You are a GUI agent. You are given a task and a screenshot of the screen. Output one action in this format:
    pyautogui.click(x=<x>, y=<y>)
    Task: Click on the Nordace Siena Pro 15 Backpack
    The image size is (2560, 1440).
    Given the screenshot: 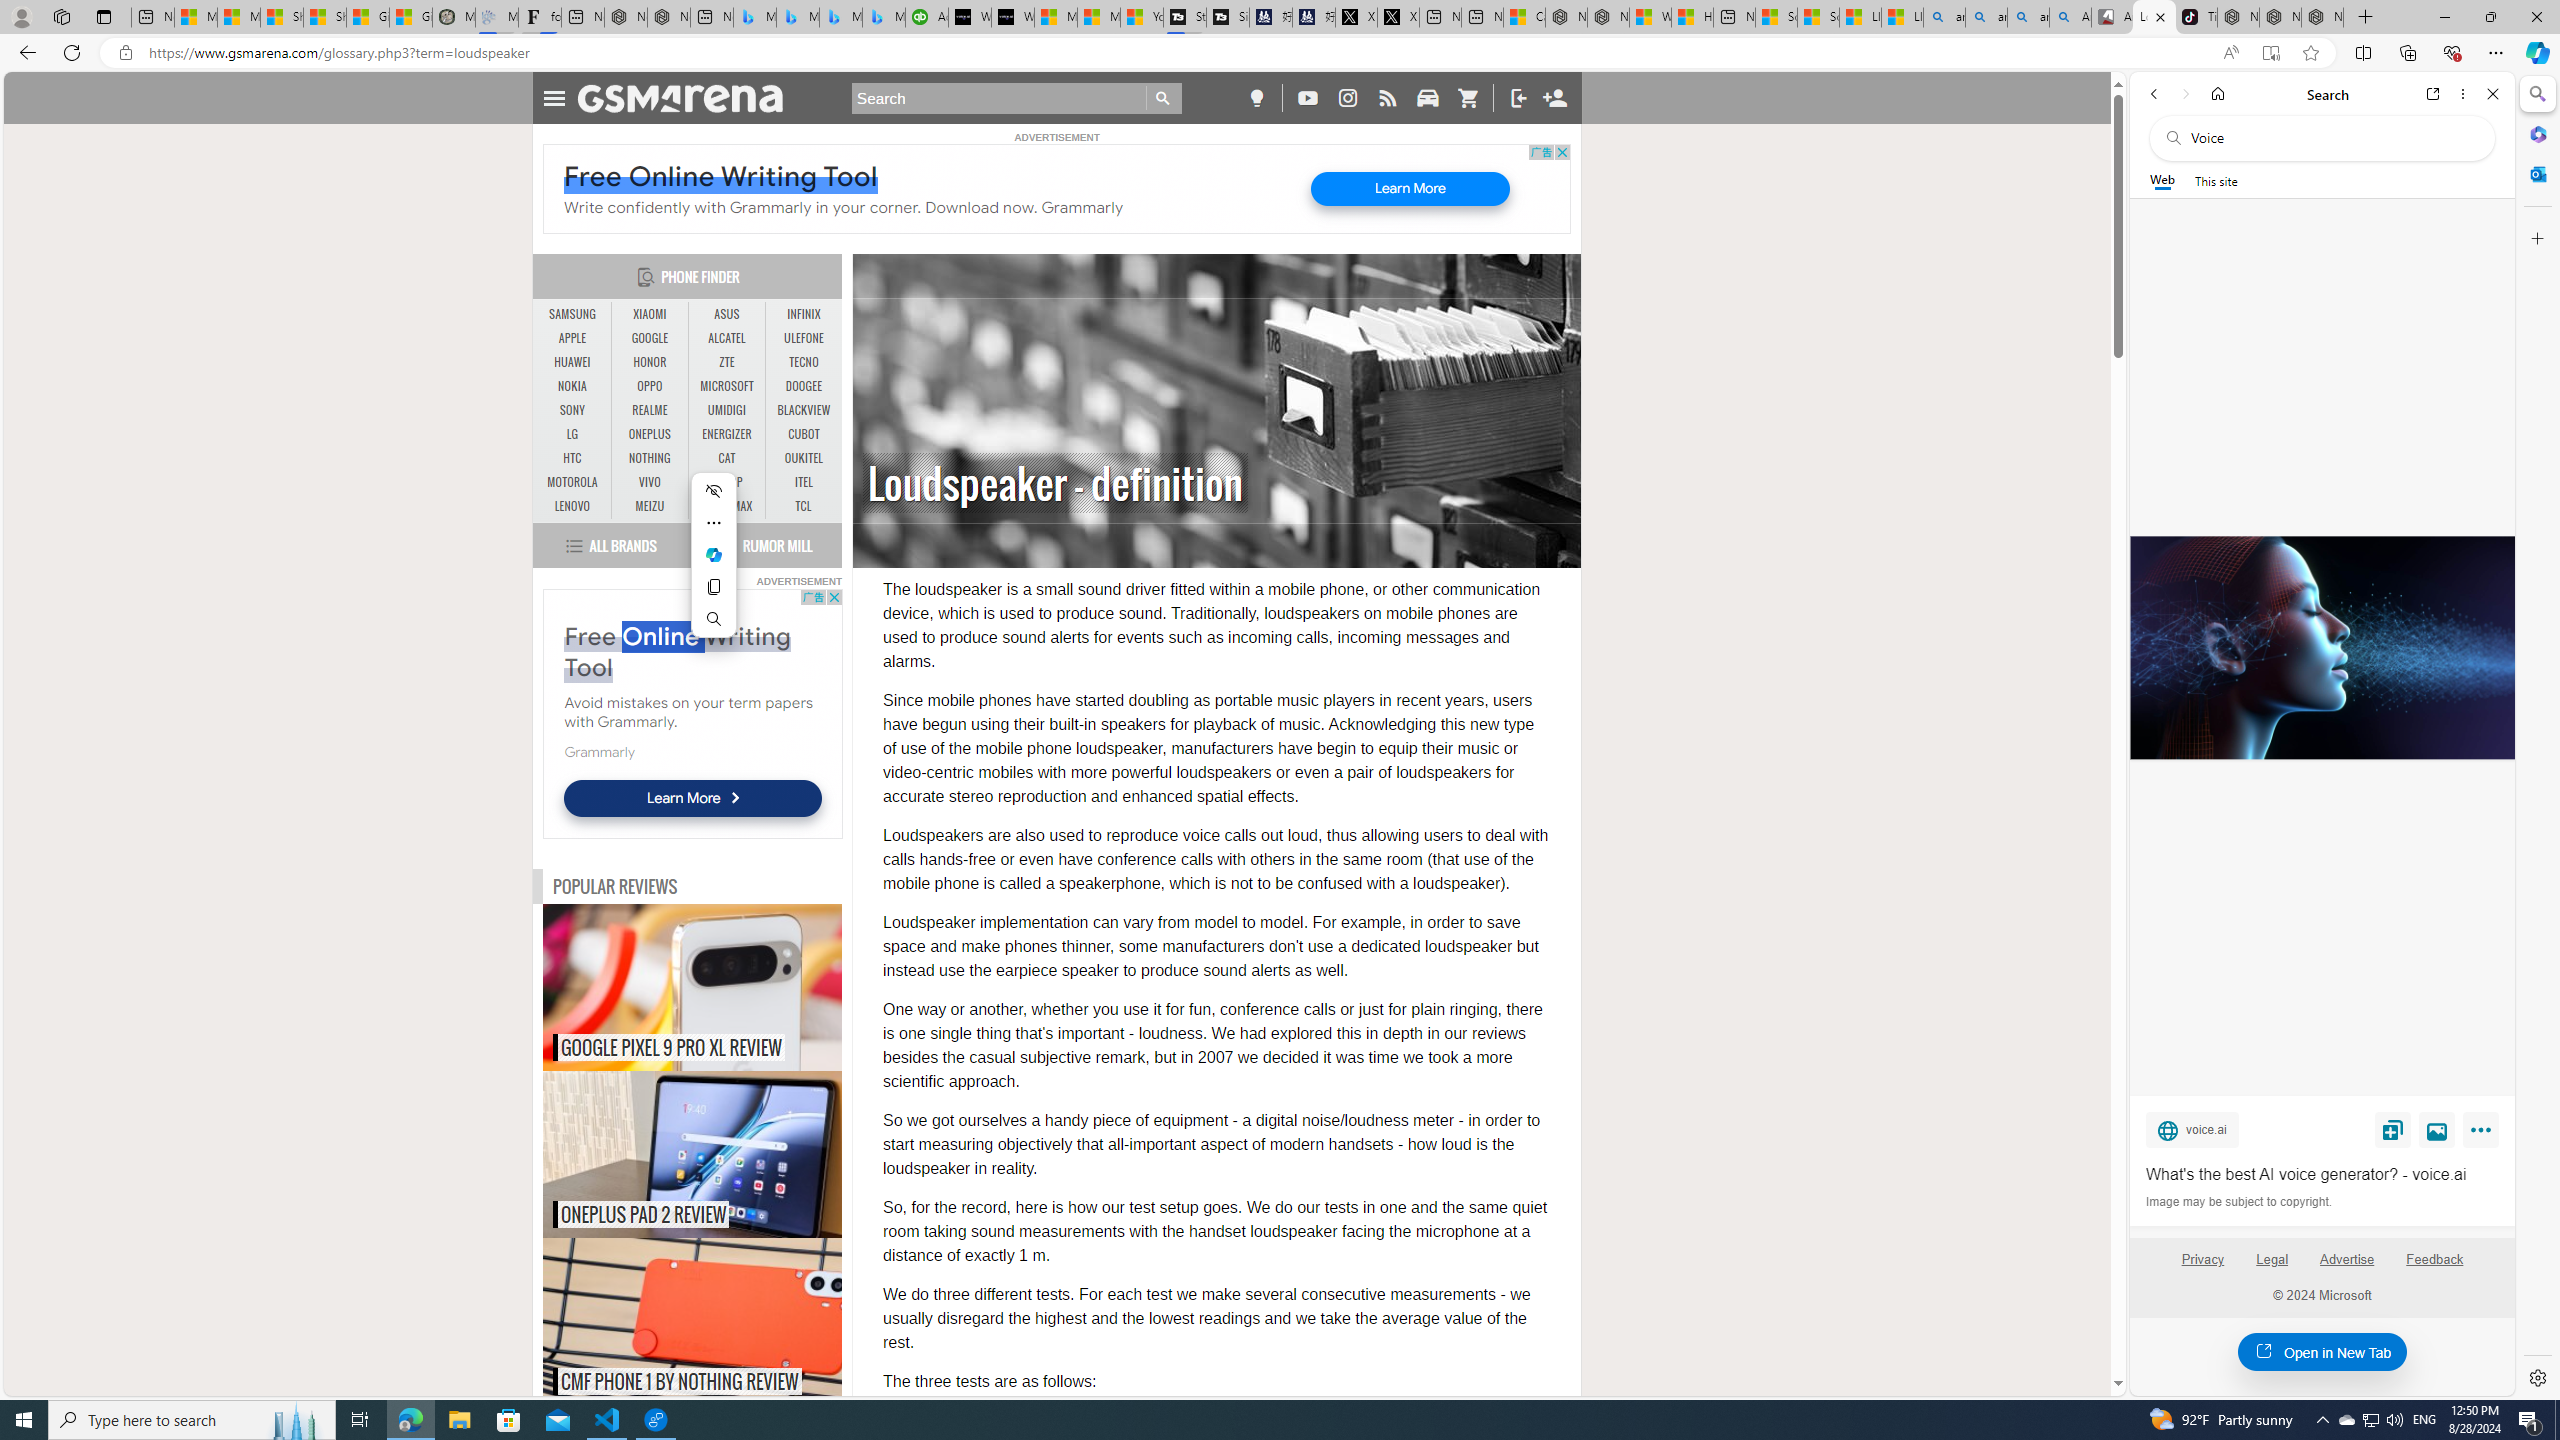 What is the action you would take?
    pyautogui.click(x=2280, y=17)
    